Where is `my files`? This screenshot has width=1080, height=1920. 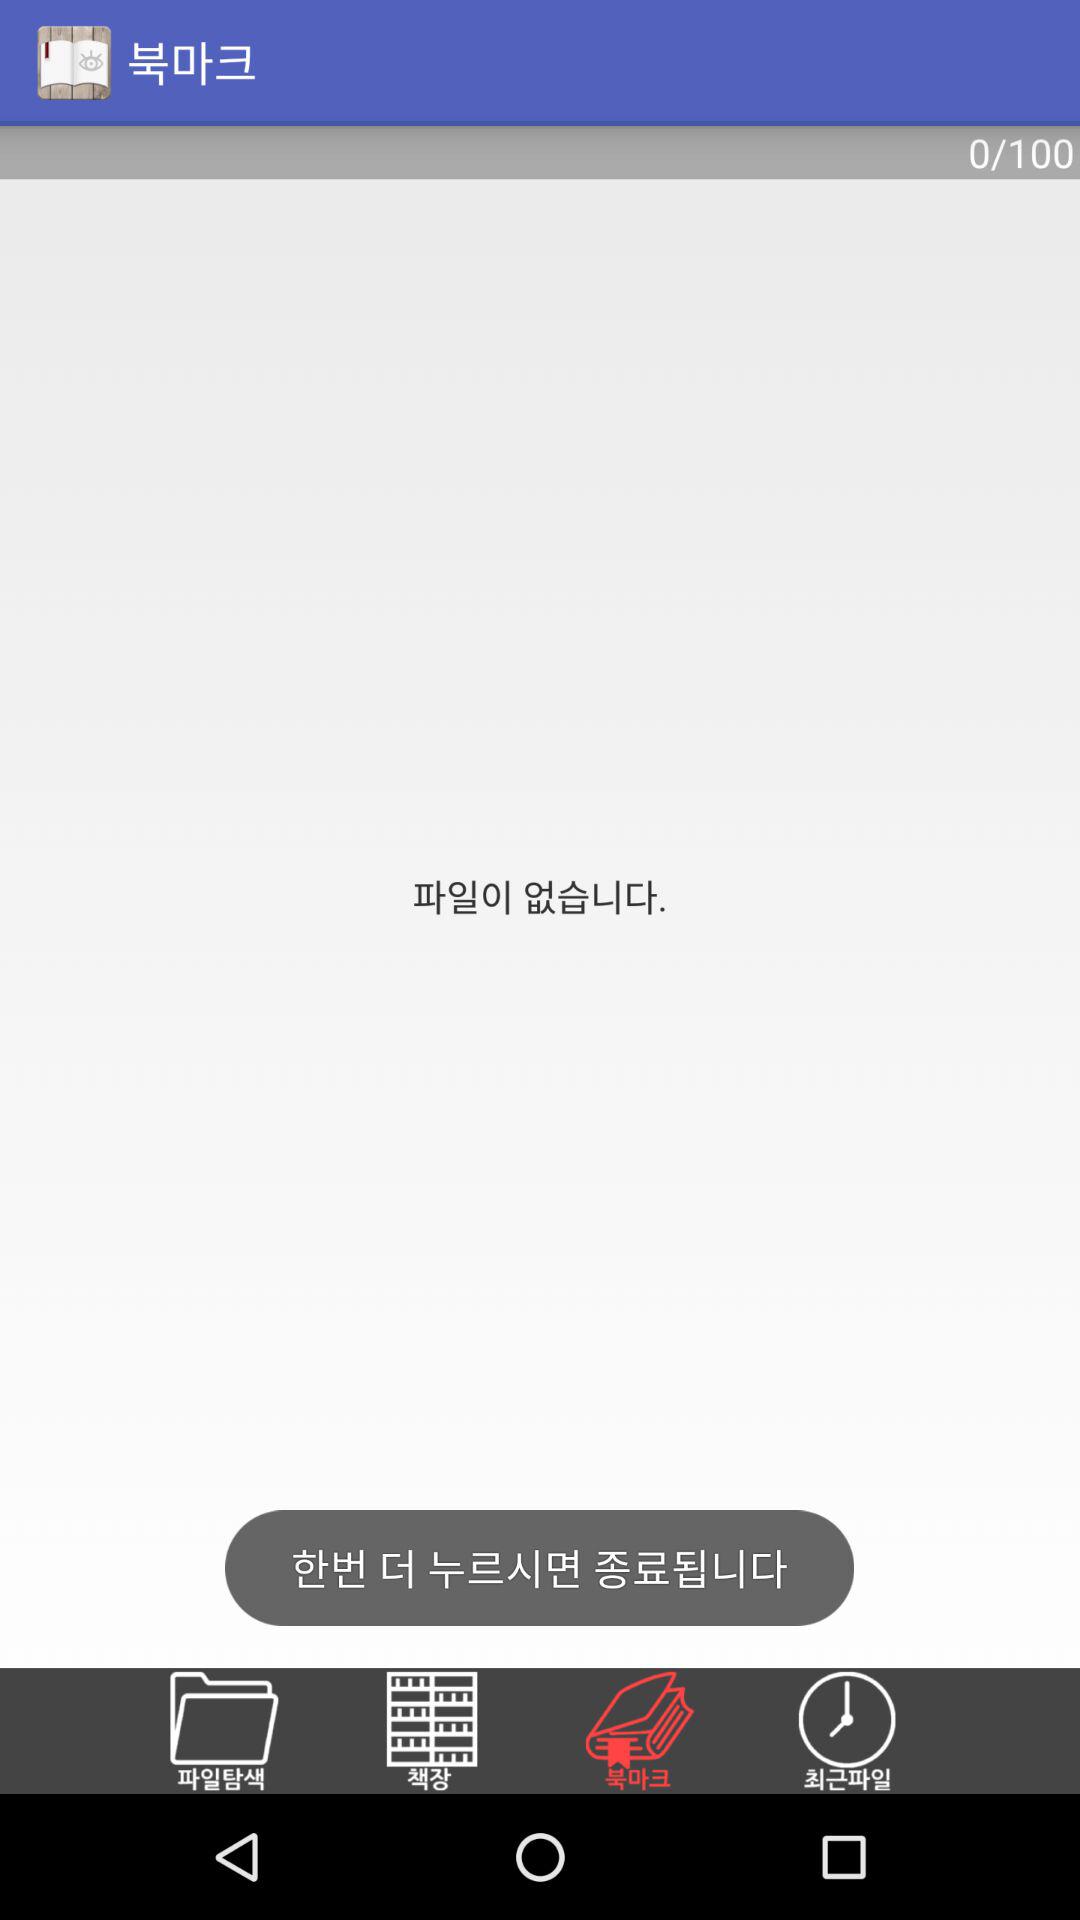 my files is located at coordinates (248, 1731).